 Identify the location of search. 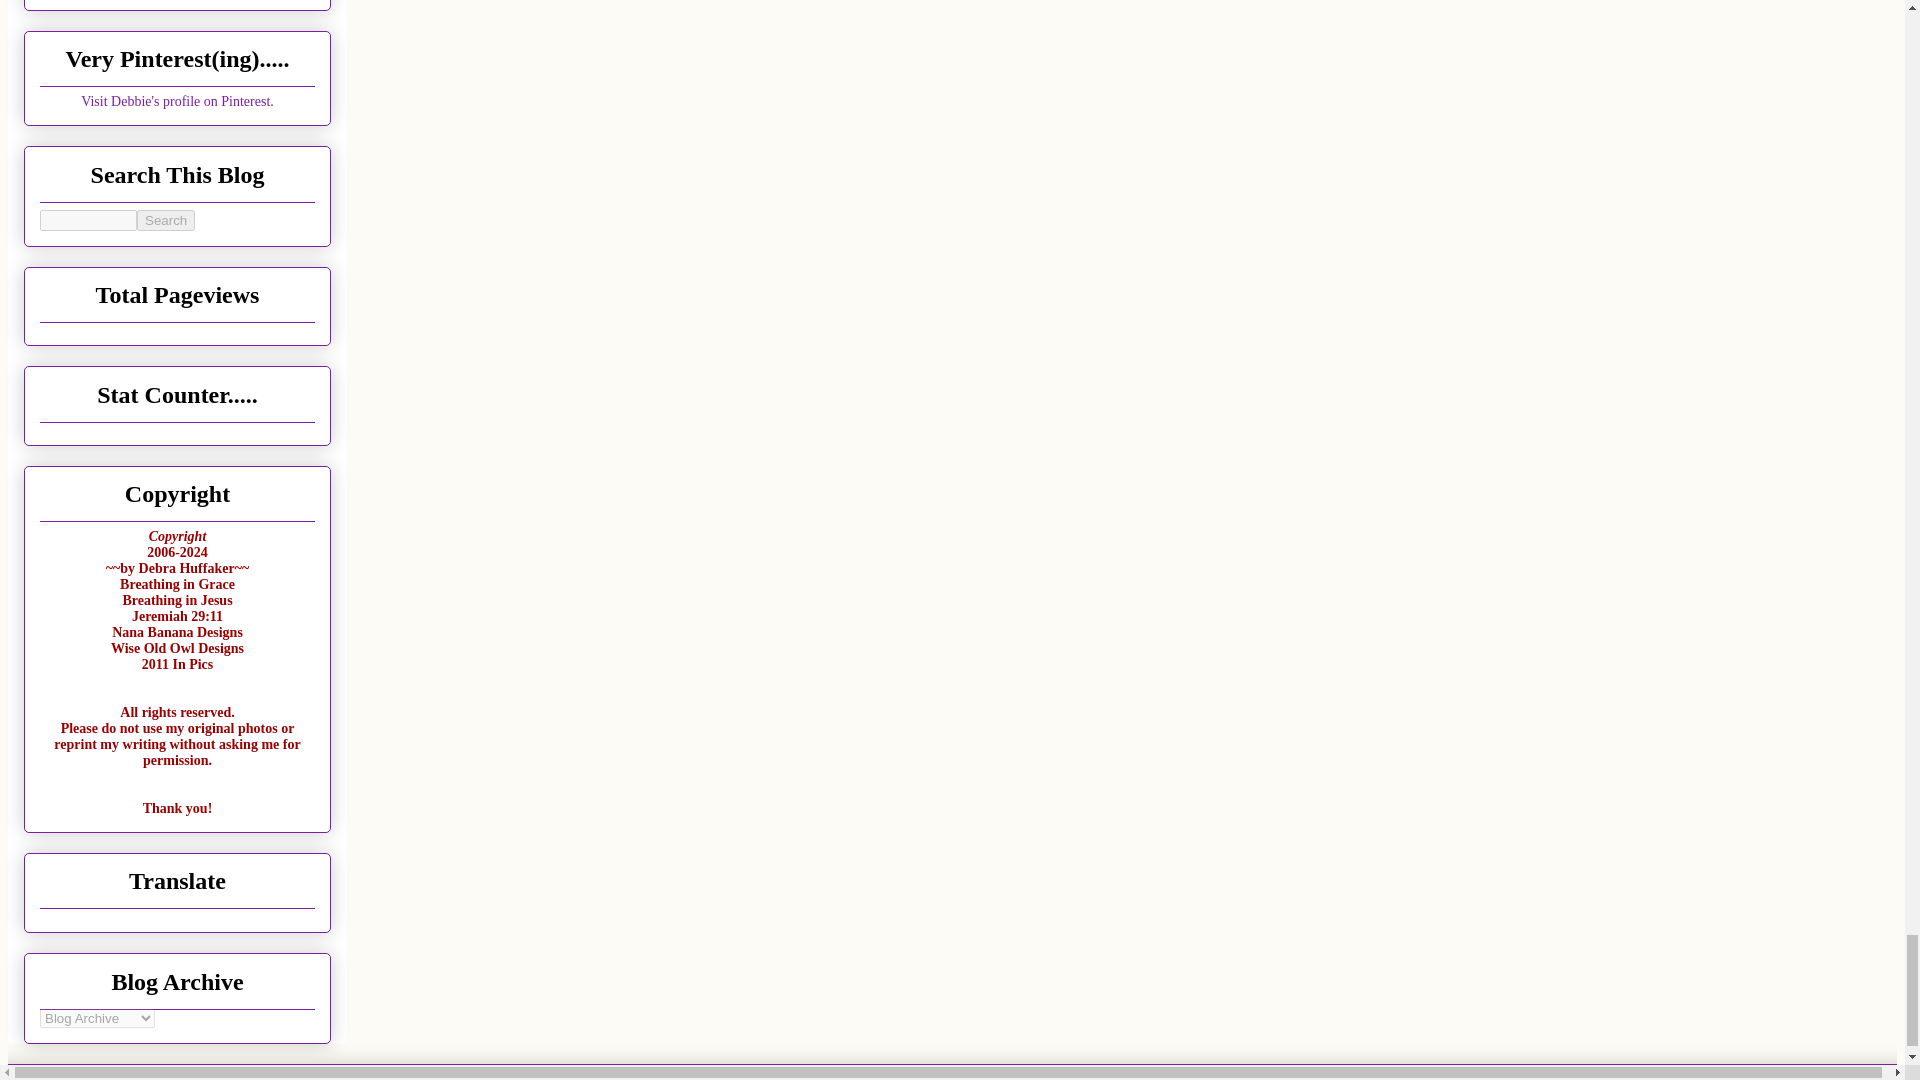
(166, 220).